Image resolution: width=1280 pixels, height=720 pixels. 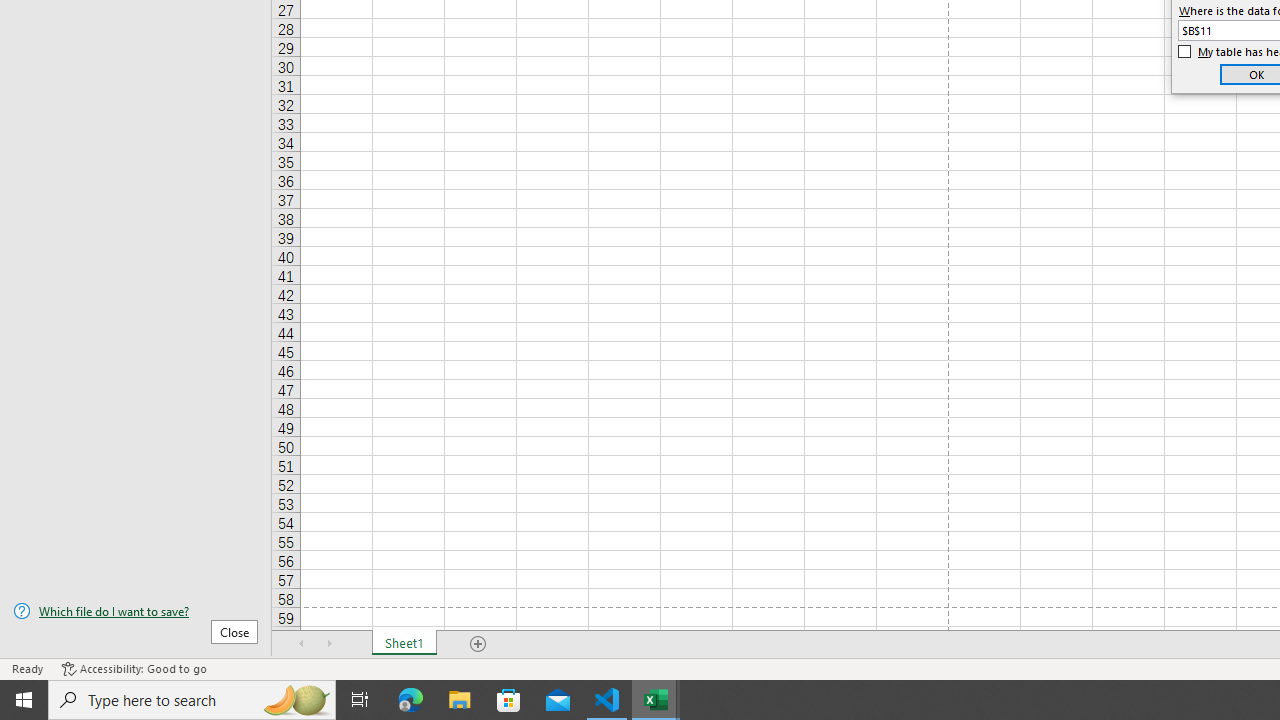 I want to click on Close, so click(x=234, y=631).